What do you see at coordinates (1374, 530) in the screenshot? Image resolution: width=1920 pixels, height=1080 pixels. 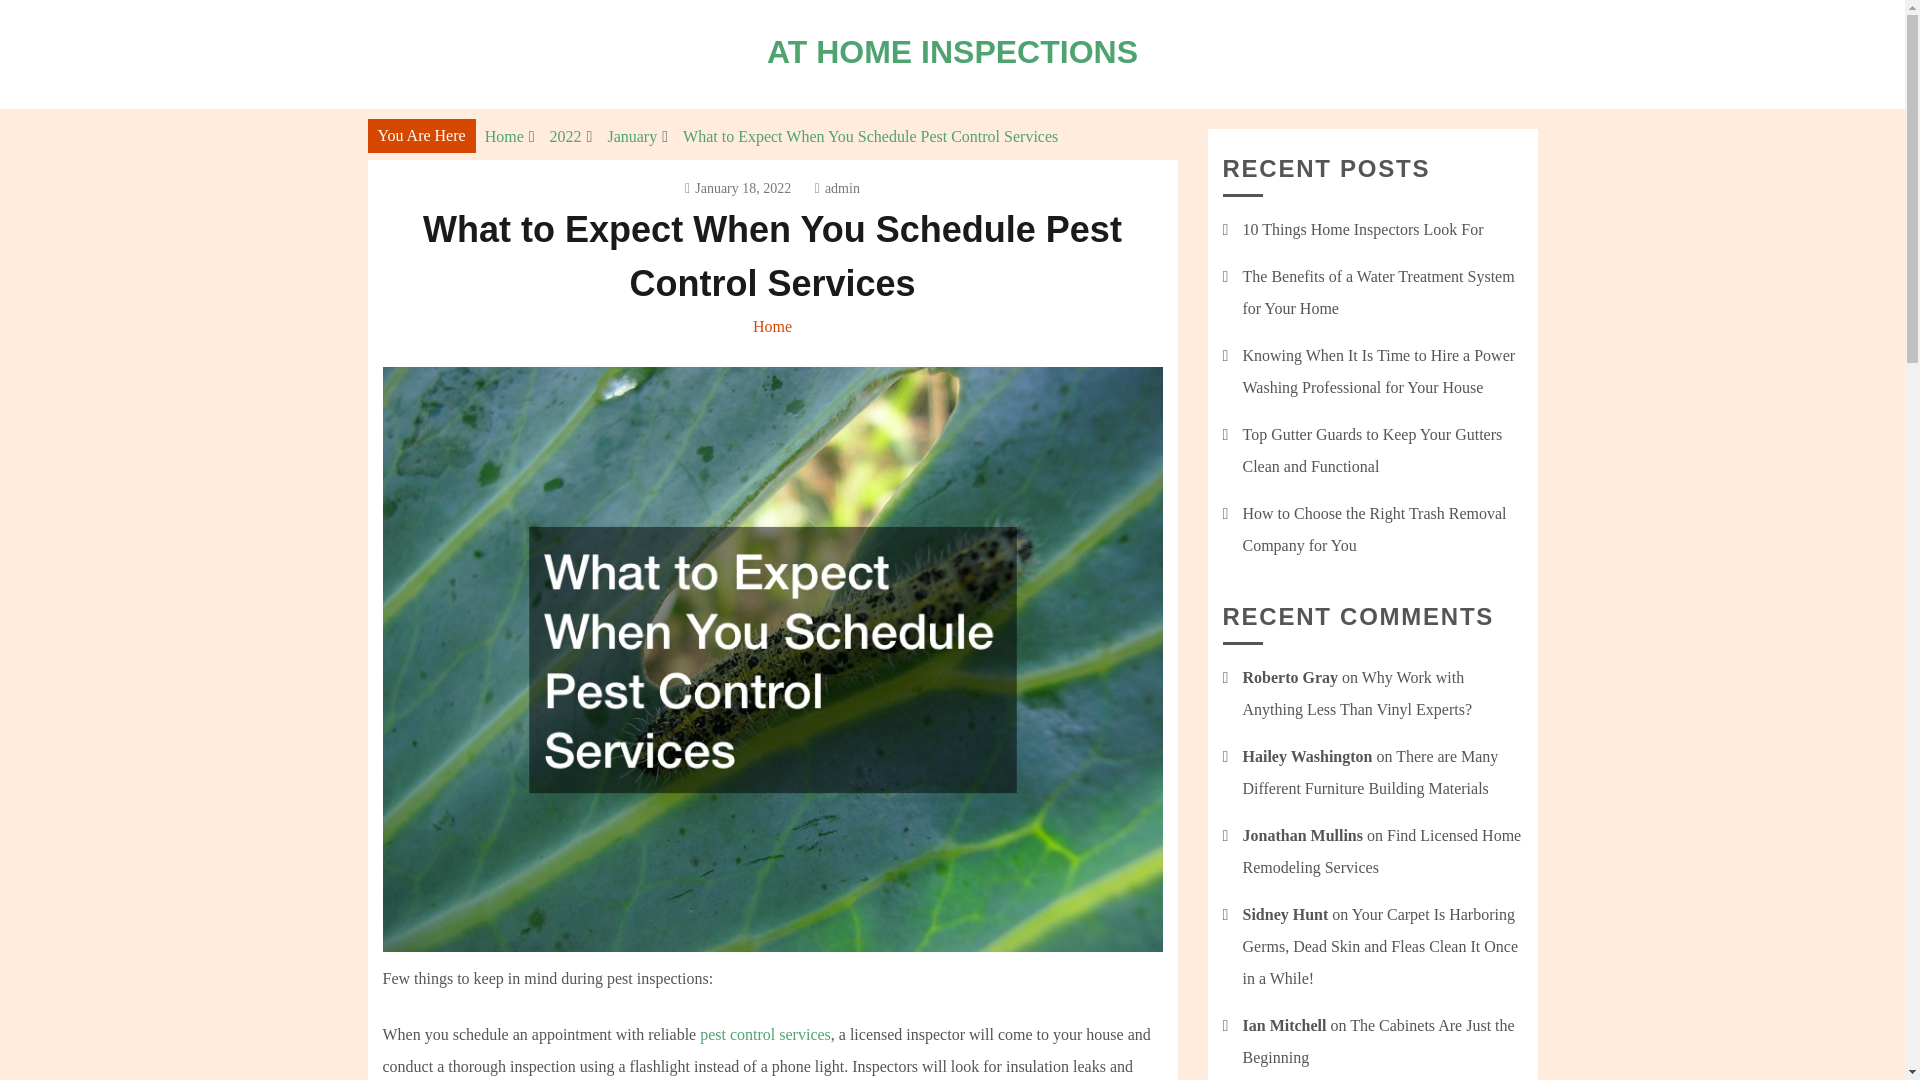 I see `How to Choose the Right Trash Removal Company for You` at bounding box center [1374, 530].